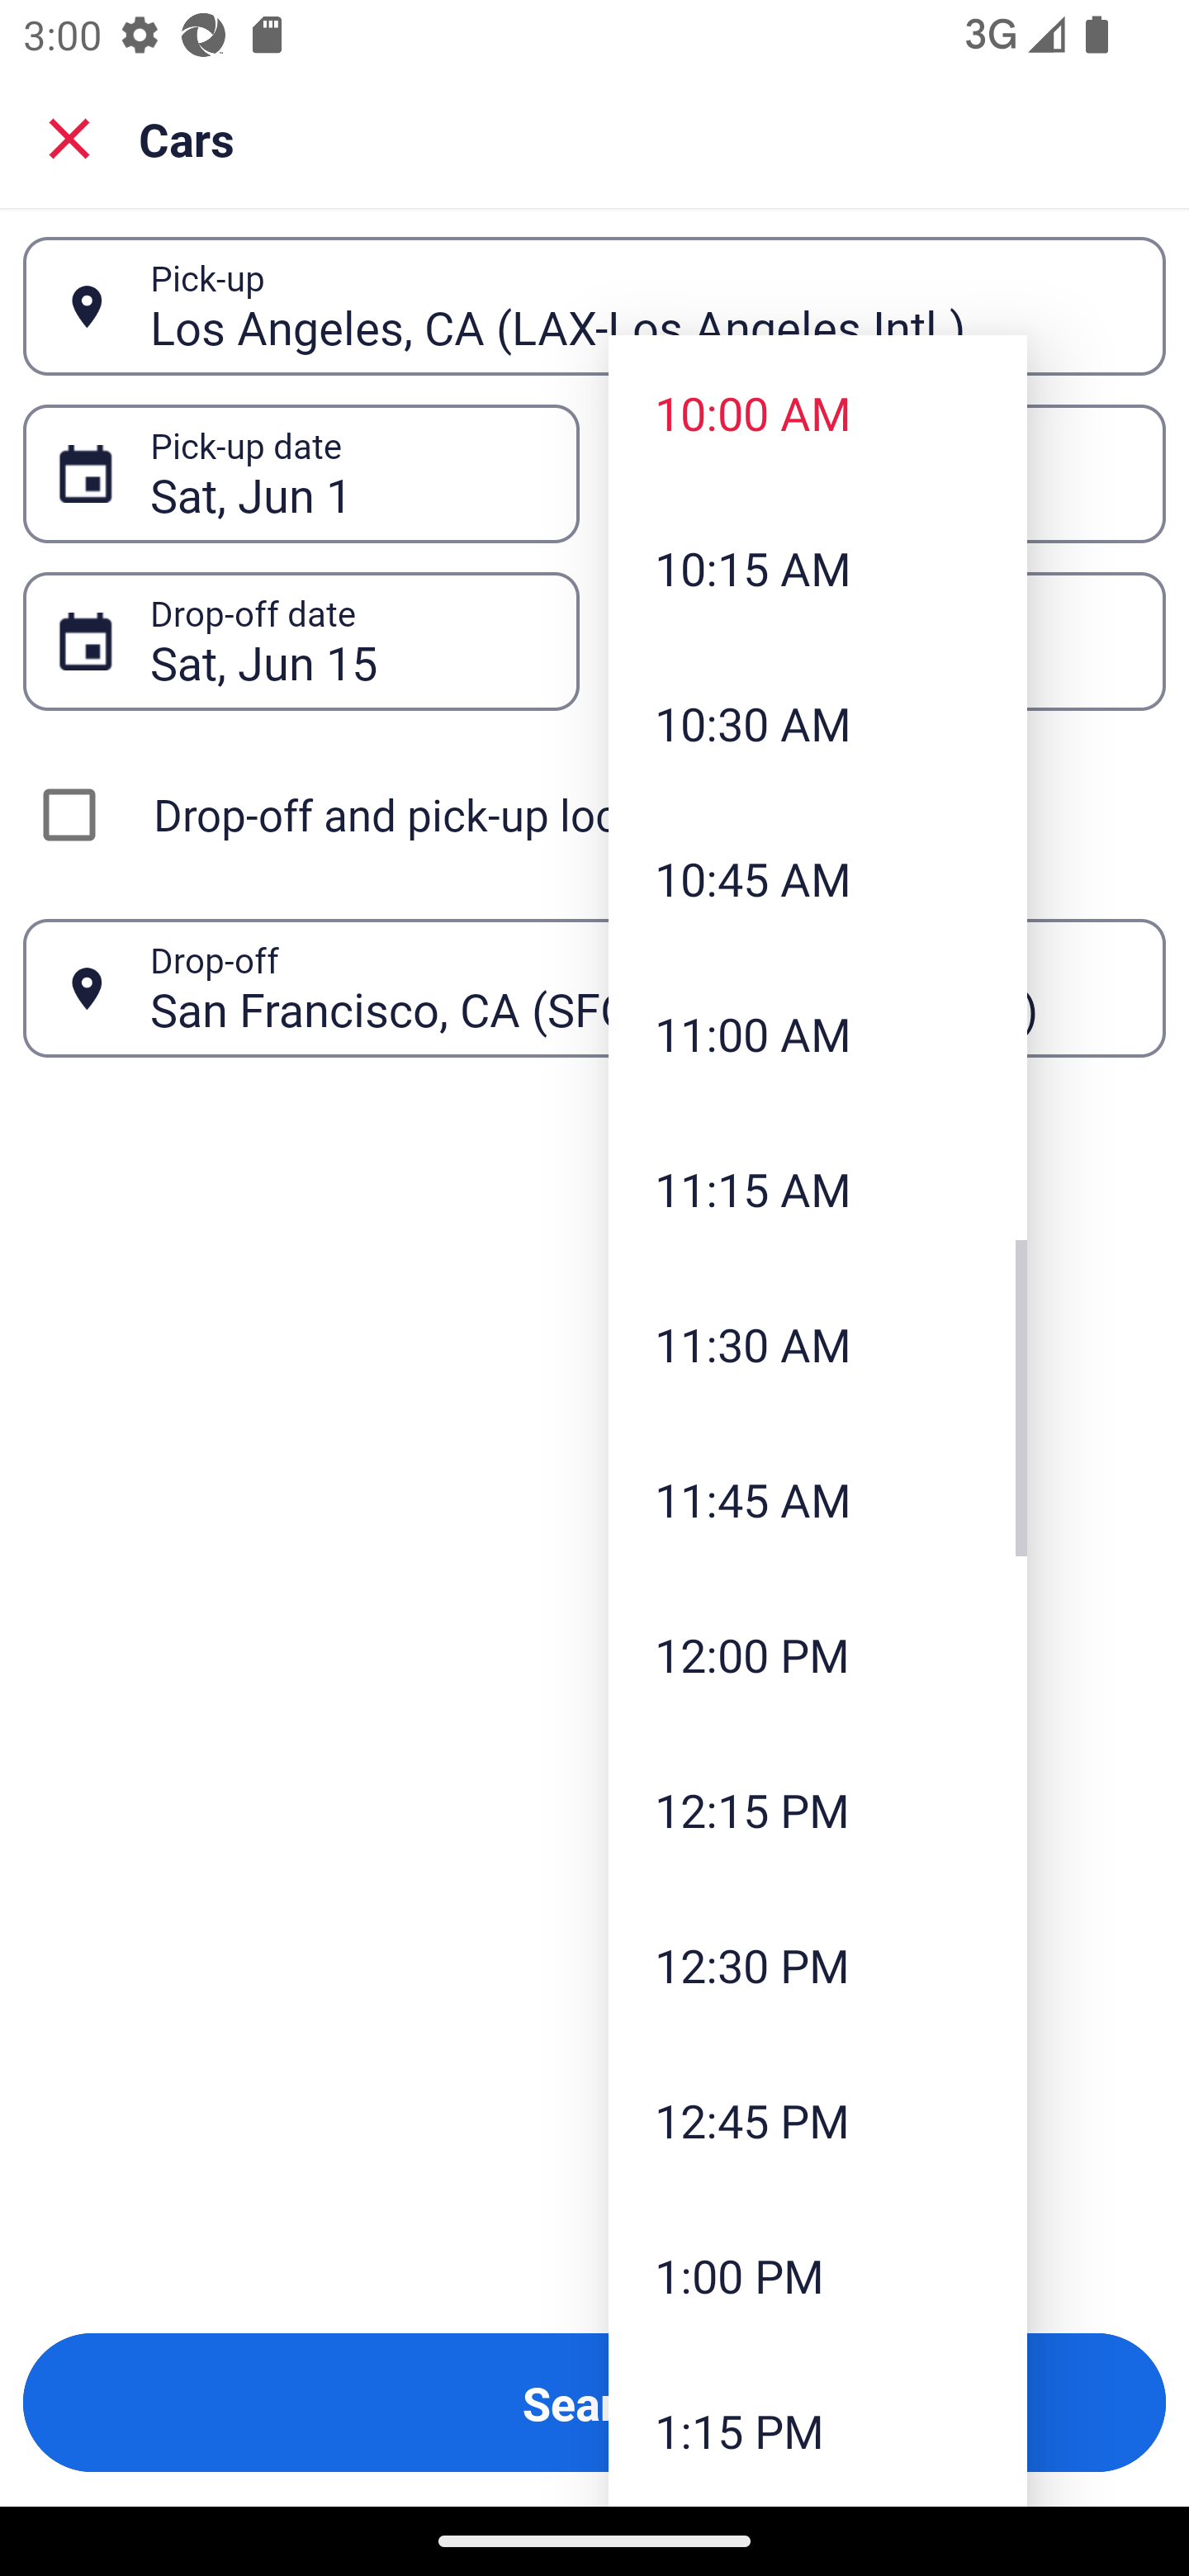 This screenshot has width=1189, height=2576. Describe the element at coordinates (817, 1965) in the screenshot. I see `12:30 PM` at that location.